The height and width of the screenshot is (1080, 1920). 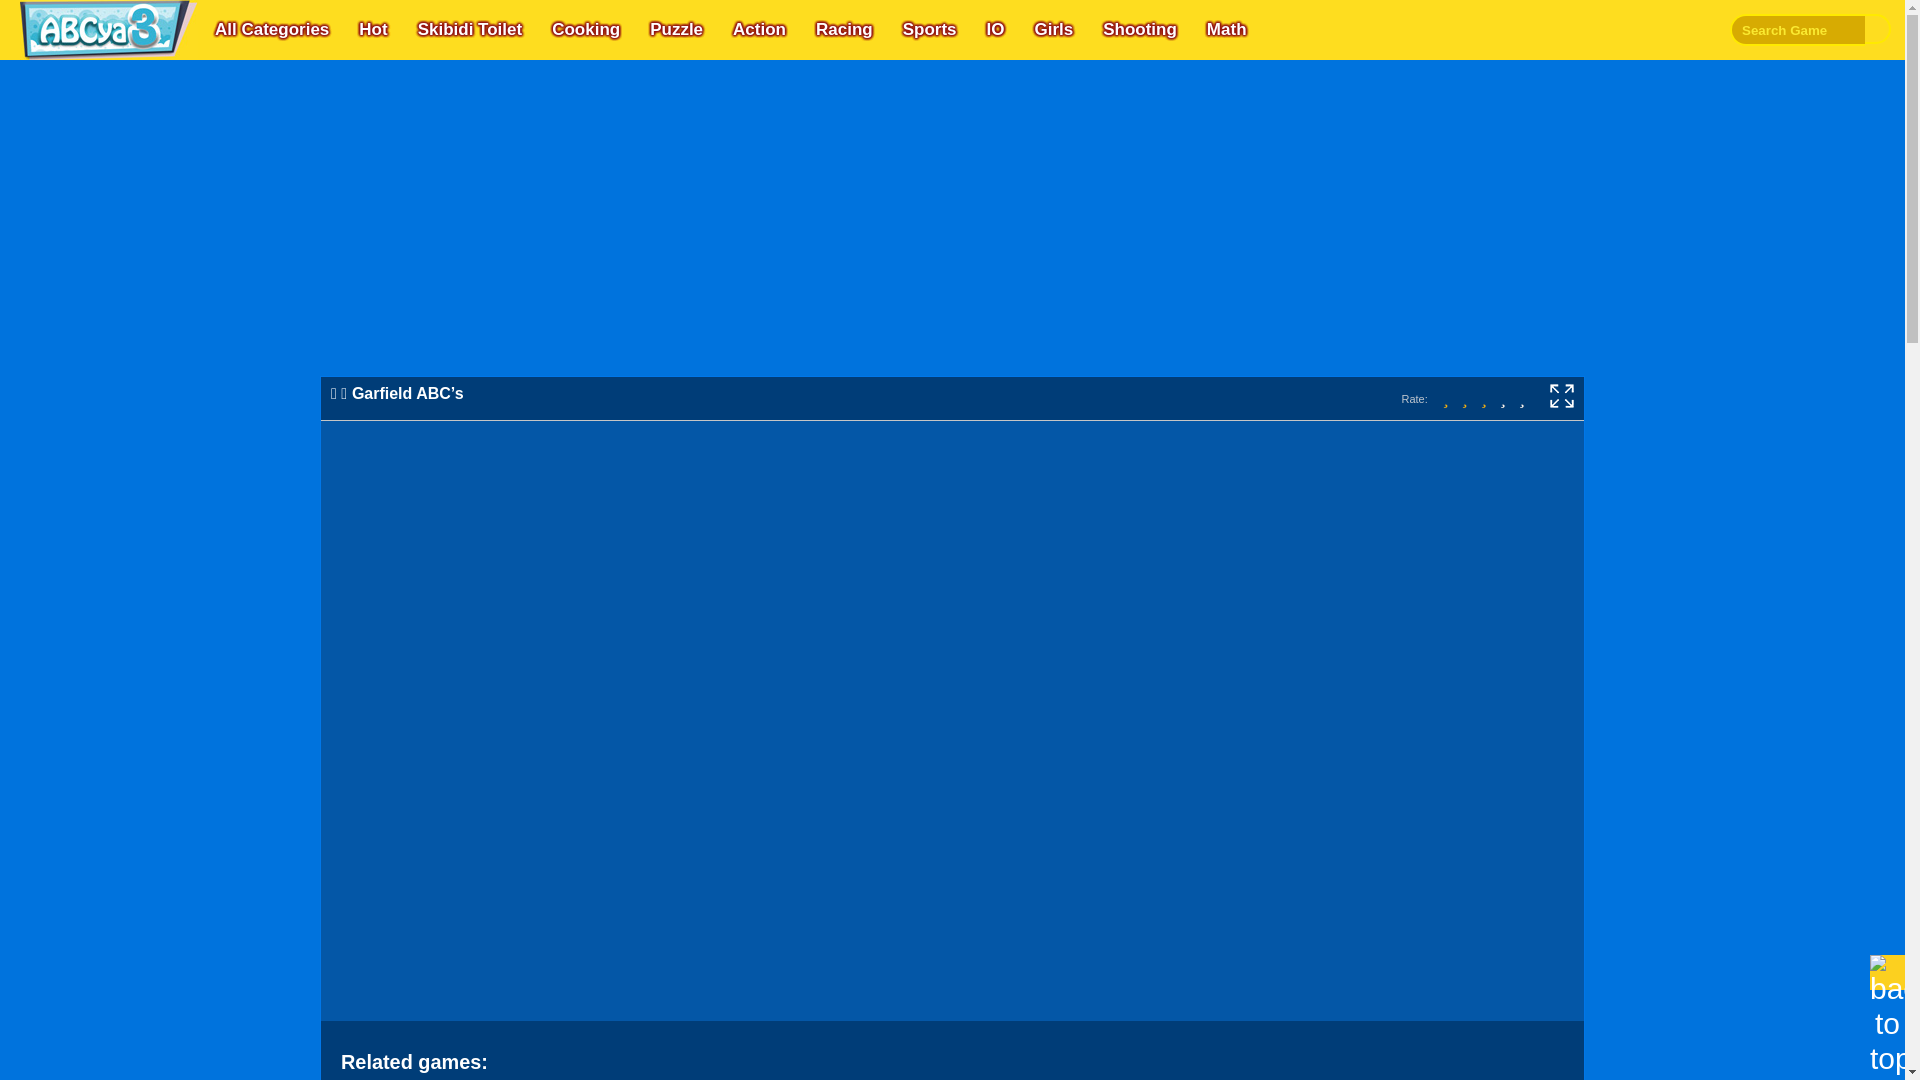 What do you see at coordinates (272, 30) in the screenshot?
I see `All Categories` at bounding box center [272, 30].